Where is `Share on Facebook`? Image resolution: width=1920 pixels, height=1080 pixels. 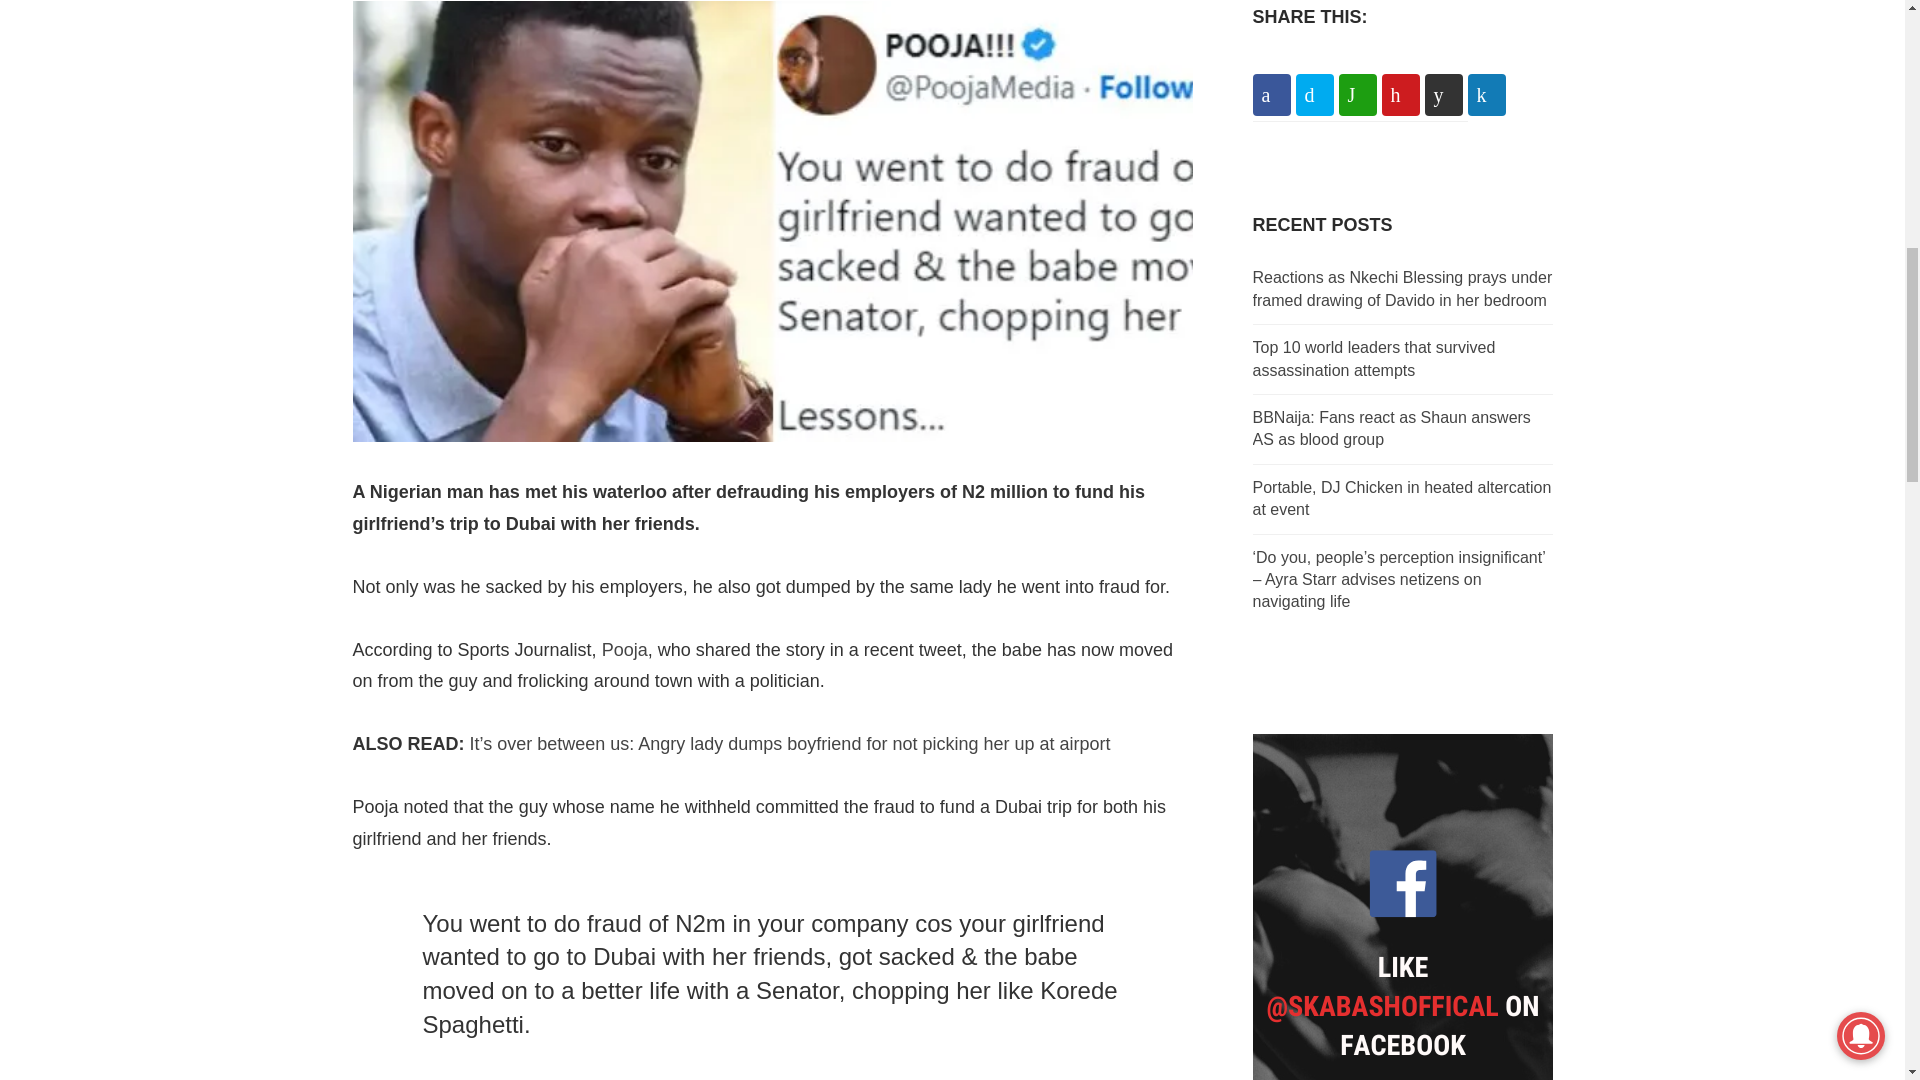 Share on Facebook is located at coordinates (1270, 94).